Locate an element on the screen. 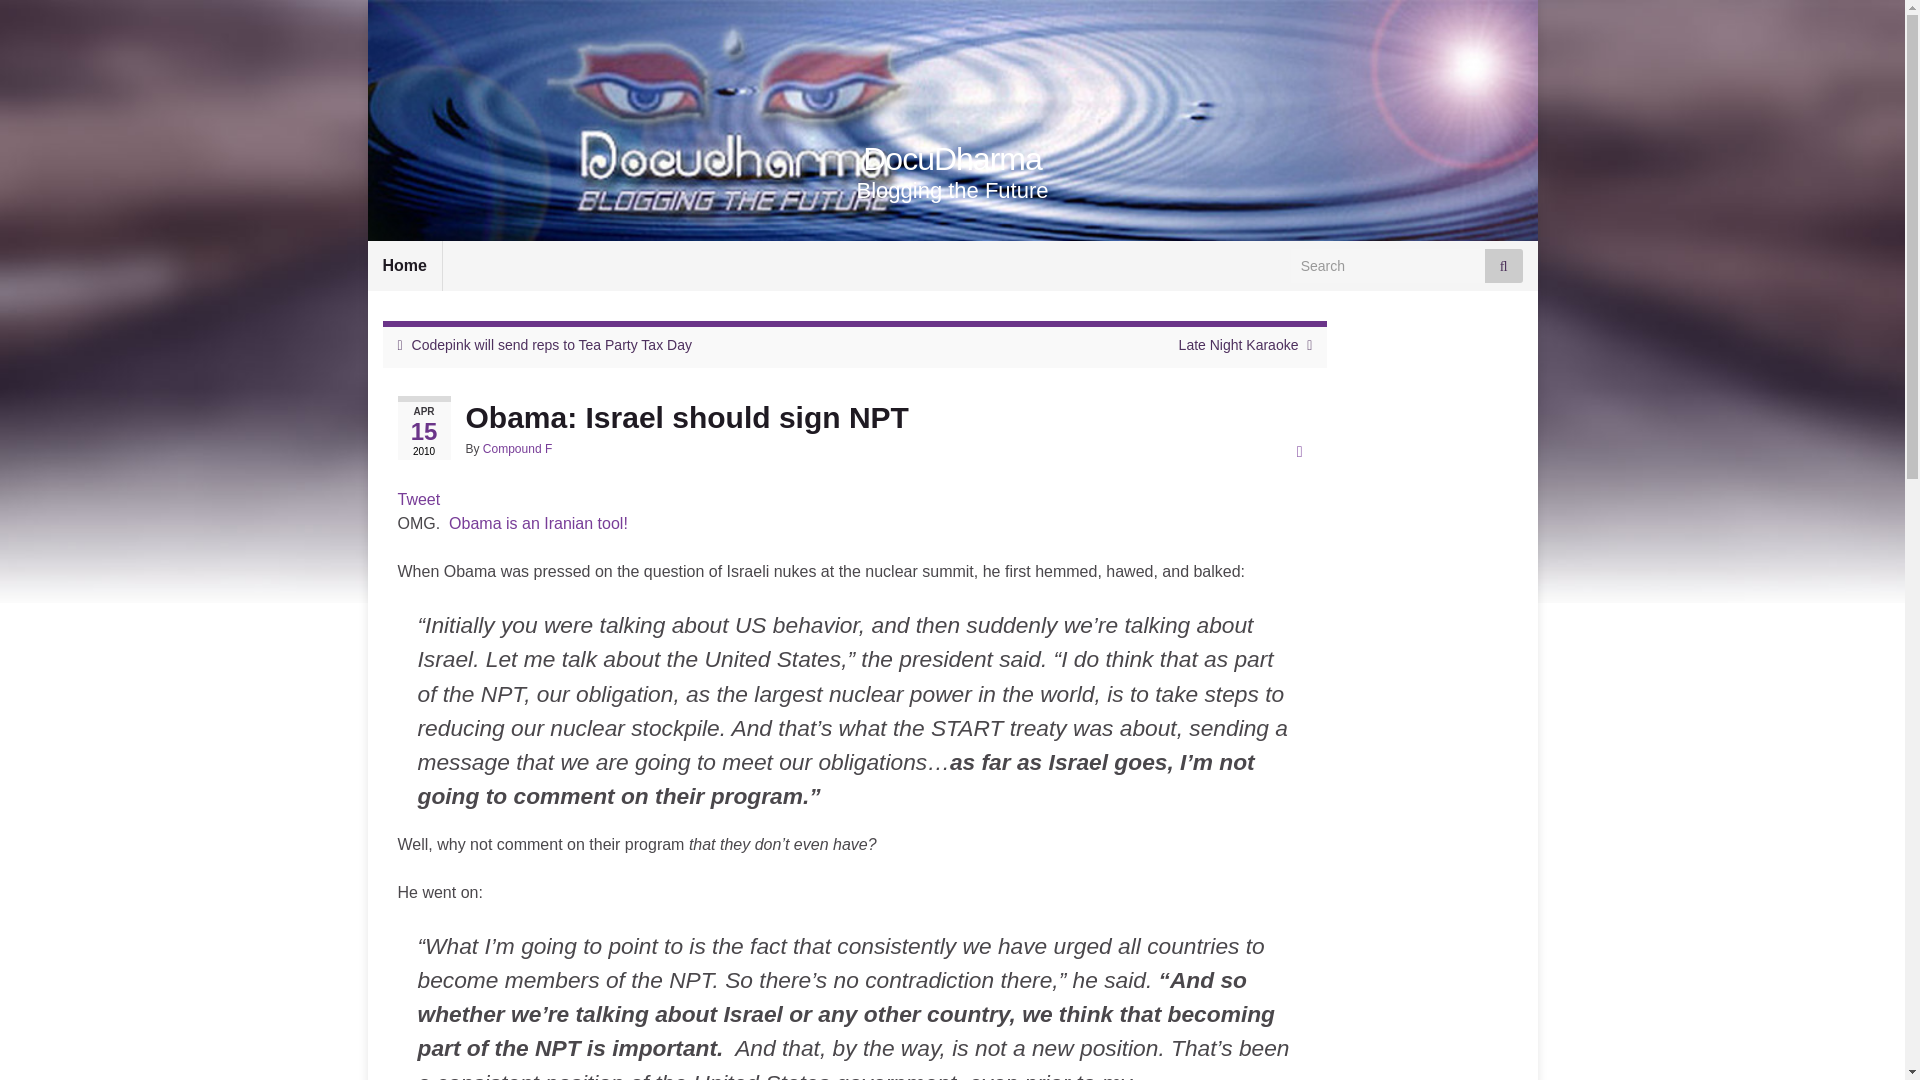  Go back to the front page is located at coordinates (952, 159).